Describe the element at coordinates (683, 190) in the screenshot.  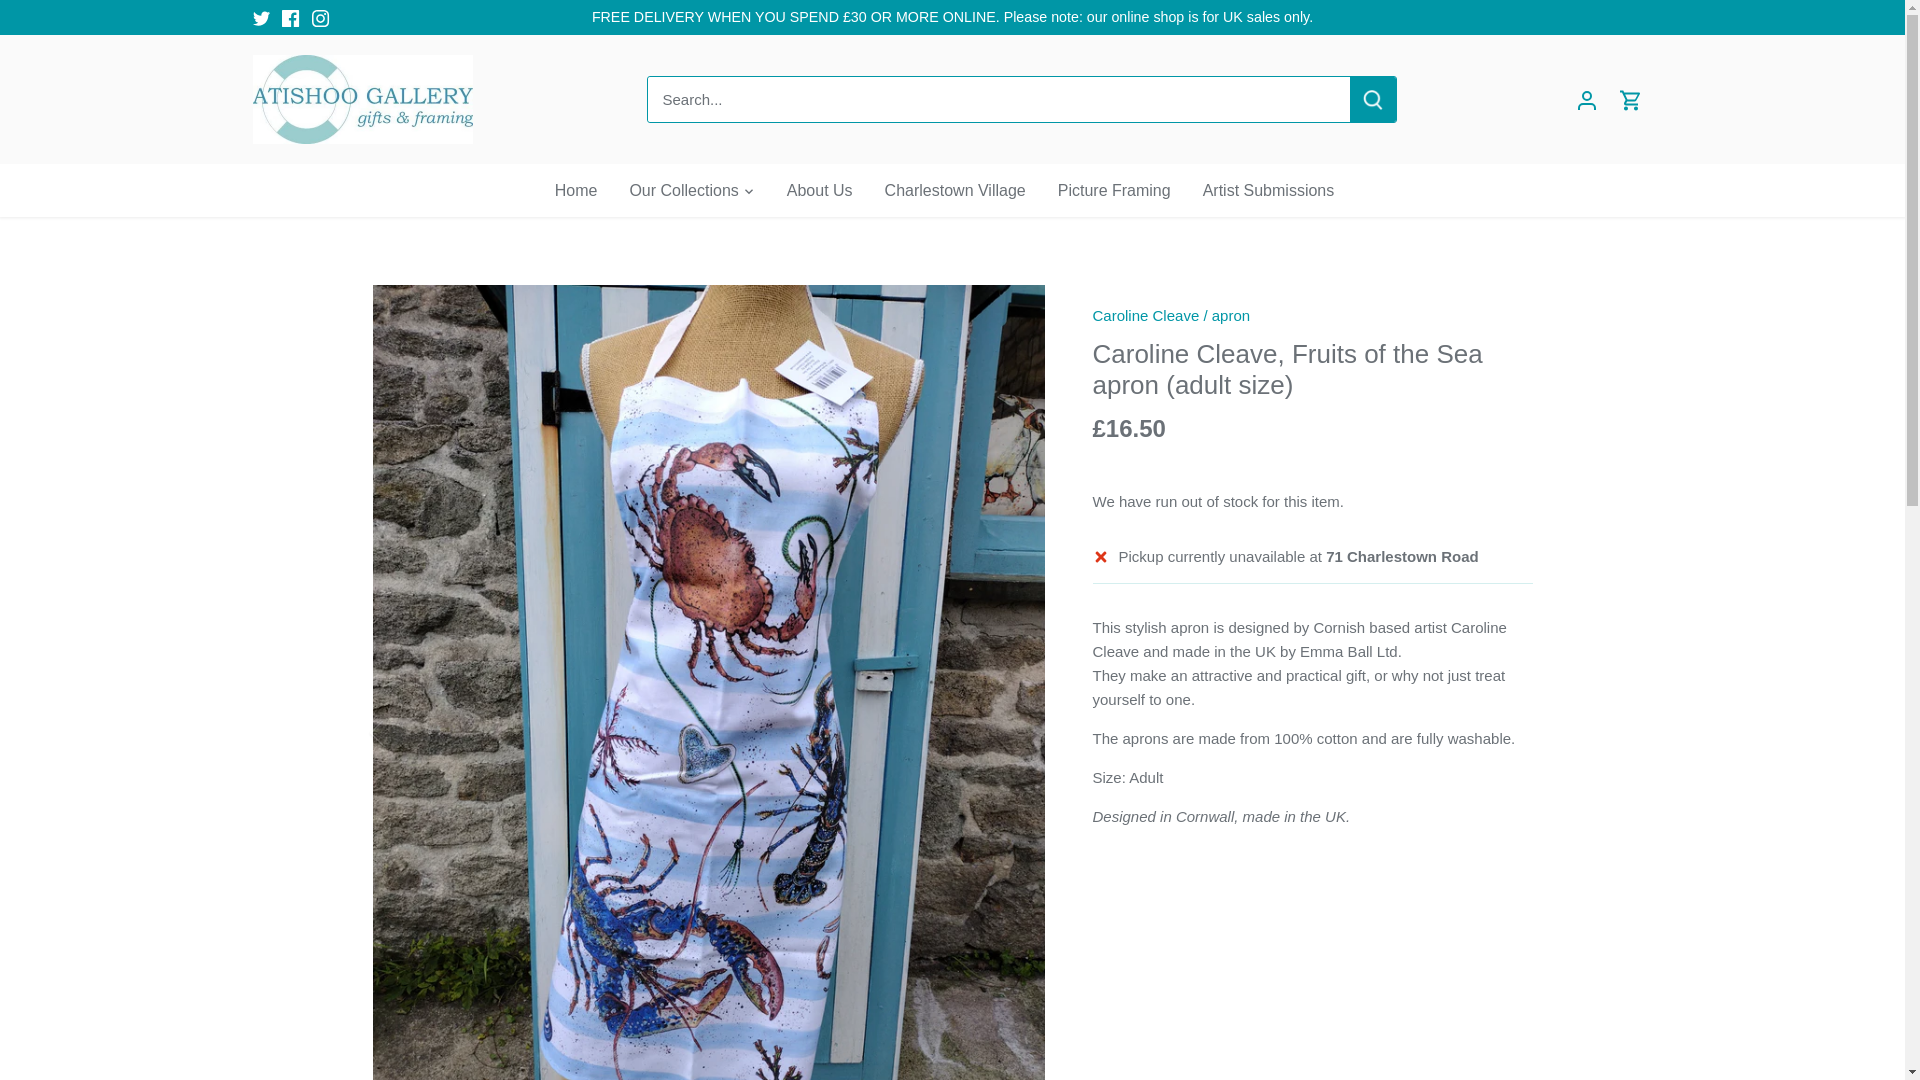
I see `Our Collections` at that location.